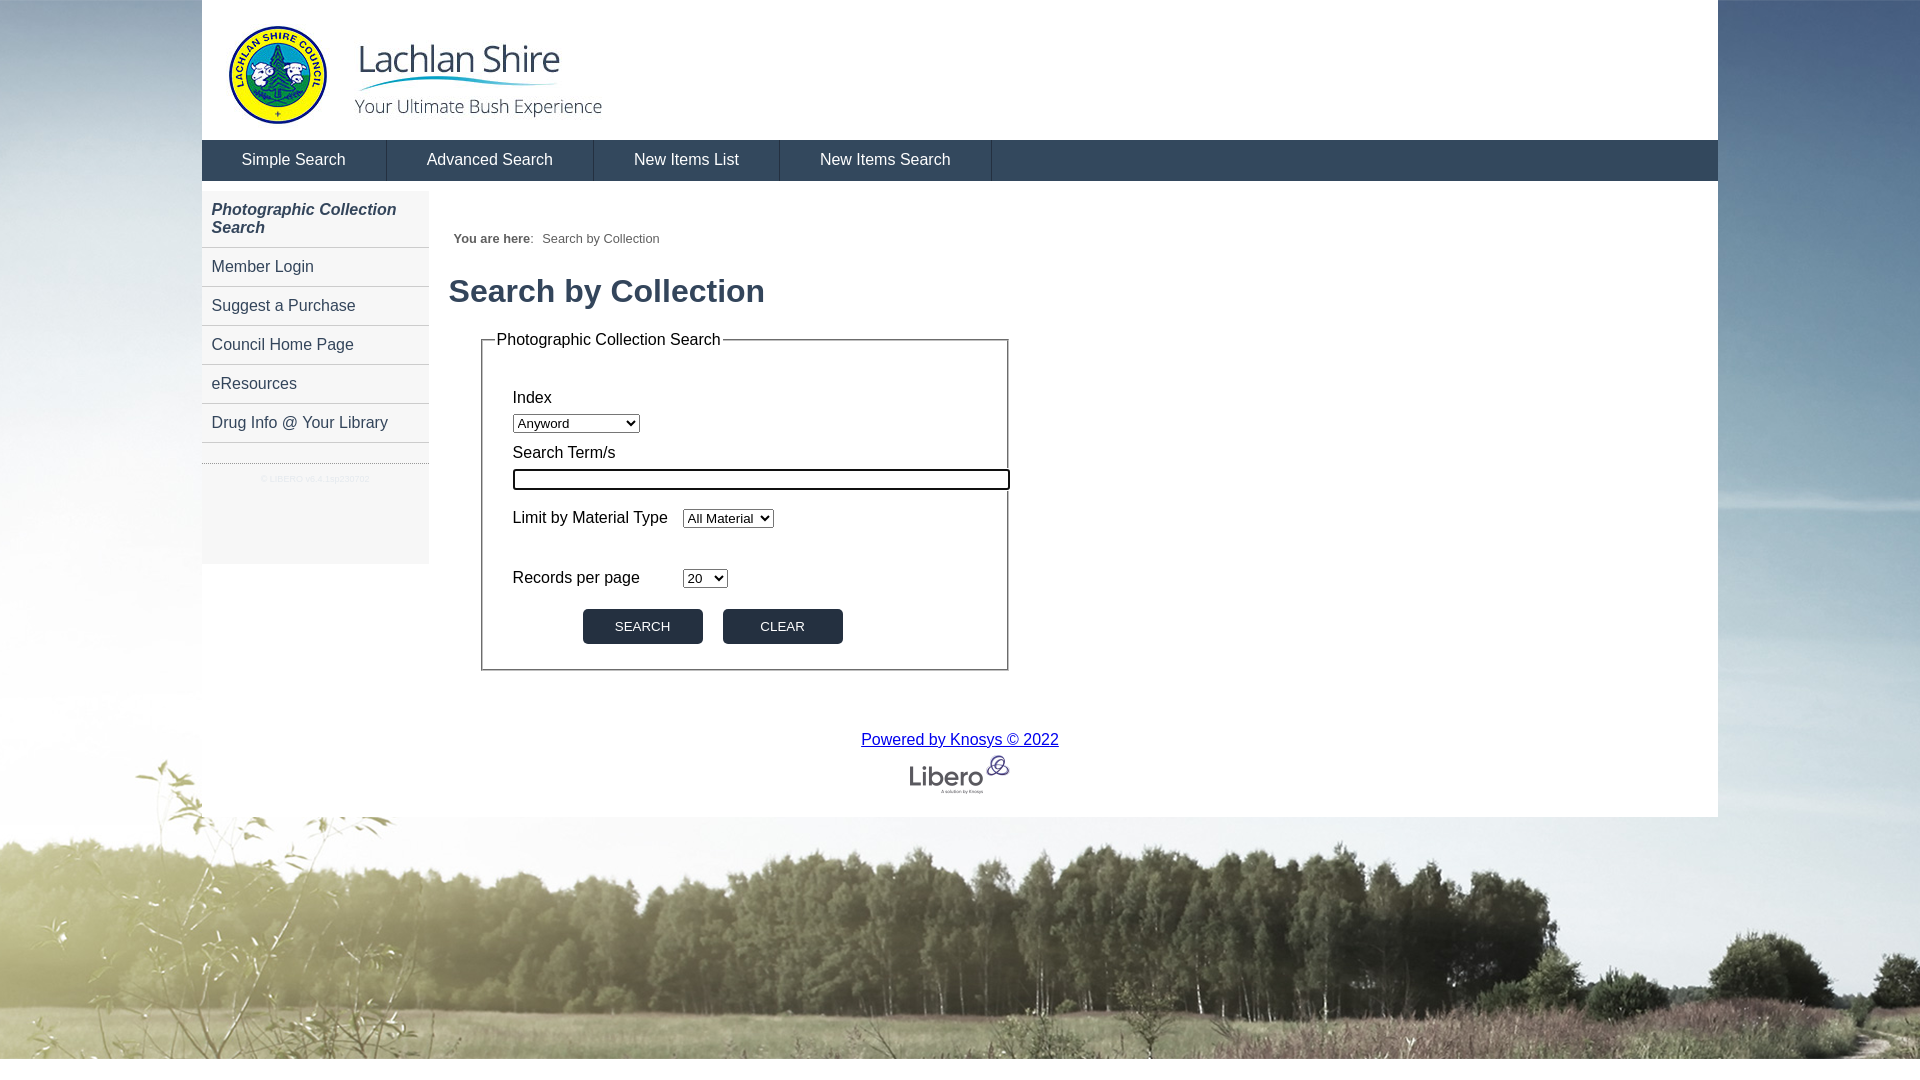  What do you see at coordinates (316, 306) in the screenshot?
I see `Suggest a Purchase` at bounding box center [316, 306].